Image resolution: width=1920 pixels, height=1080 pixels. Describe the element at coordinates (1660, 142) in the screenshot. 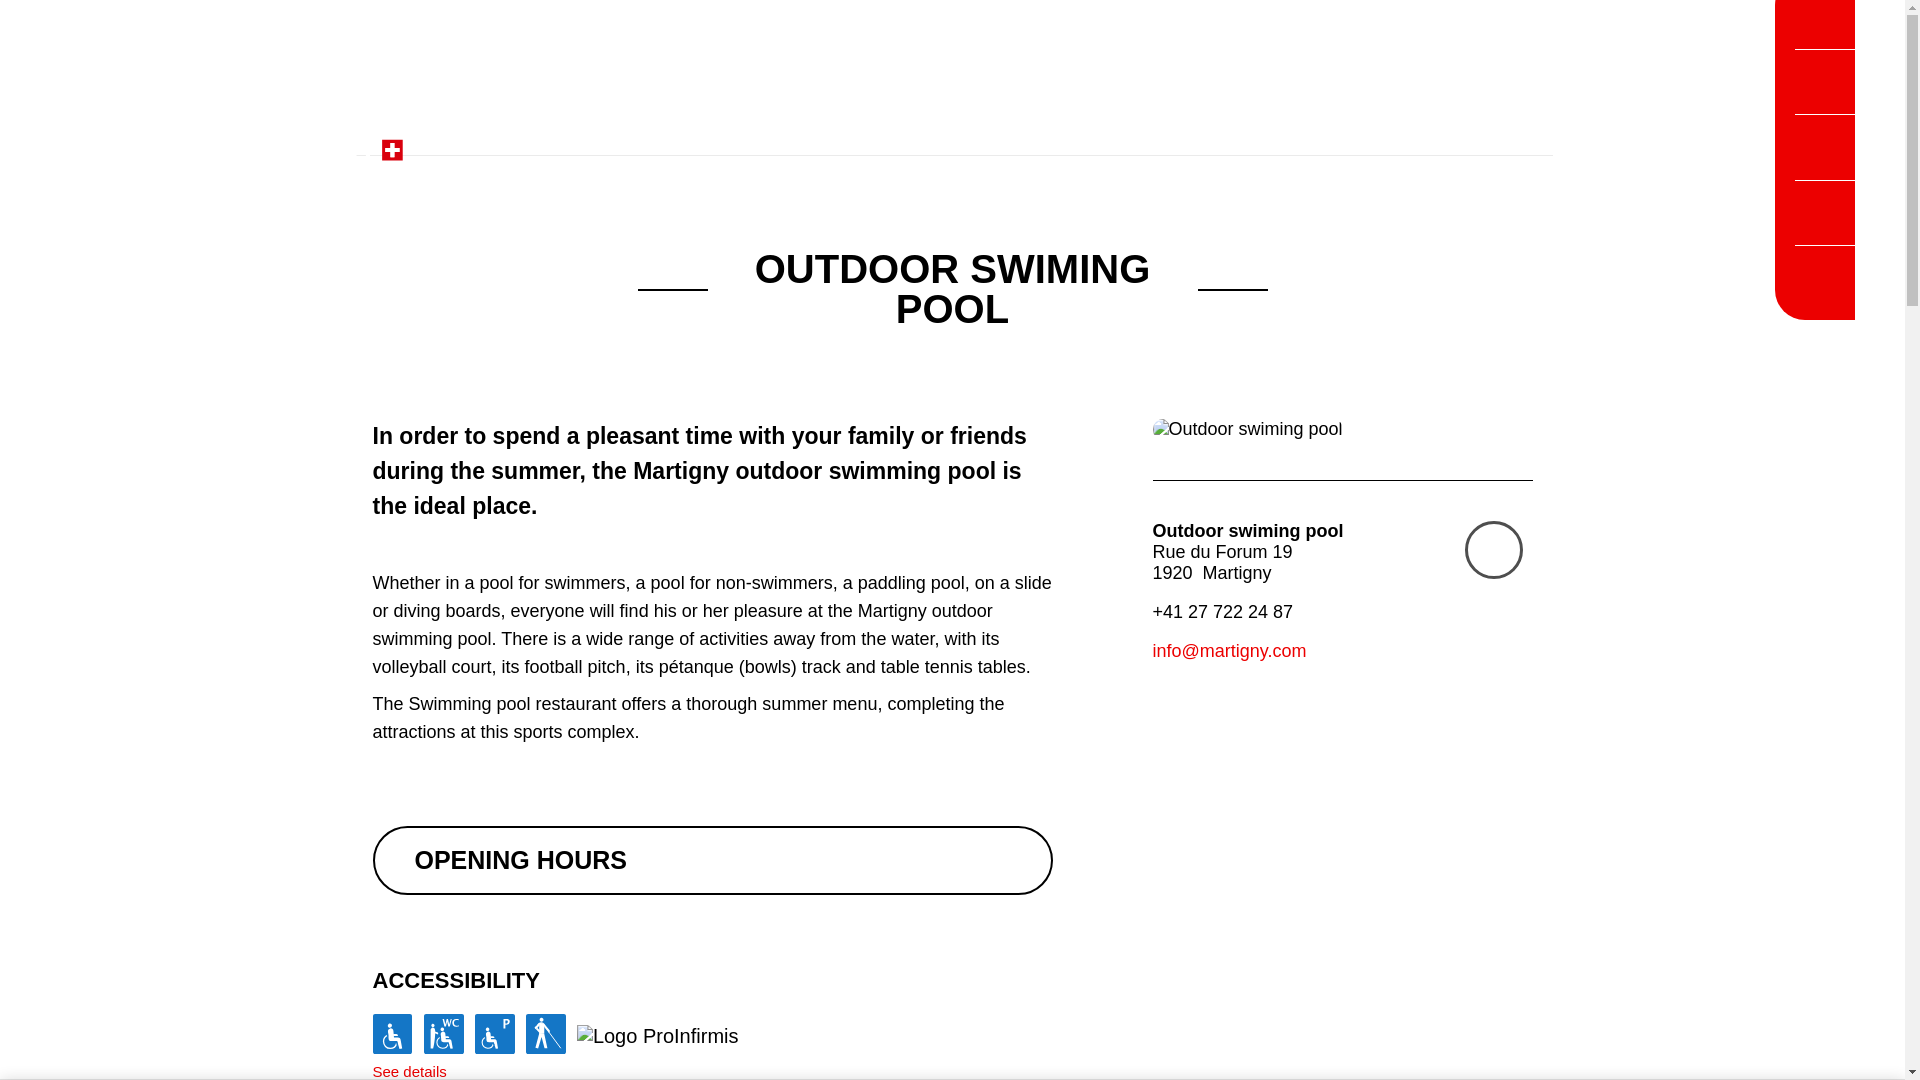

I see `MENU` at that location.